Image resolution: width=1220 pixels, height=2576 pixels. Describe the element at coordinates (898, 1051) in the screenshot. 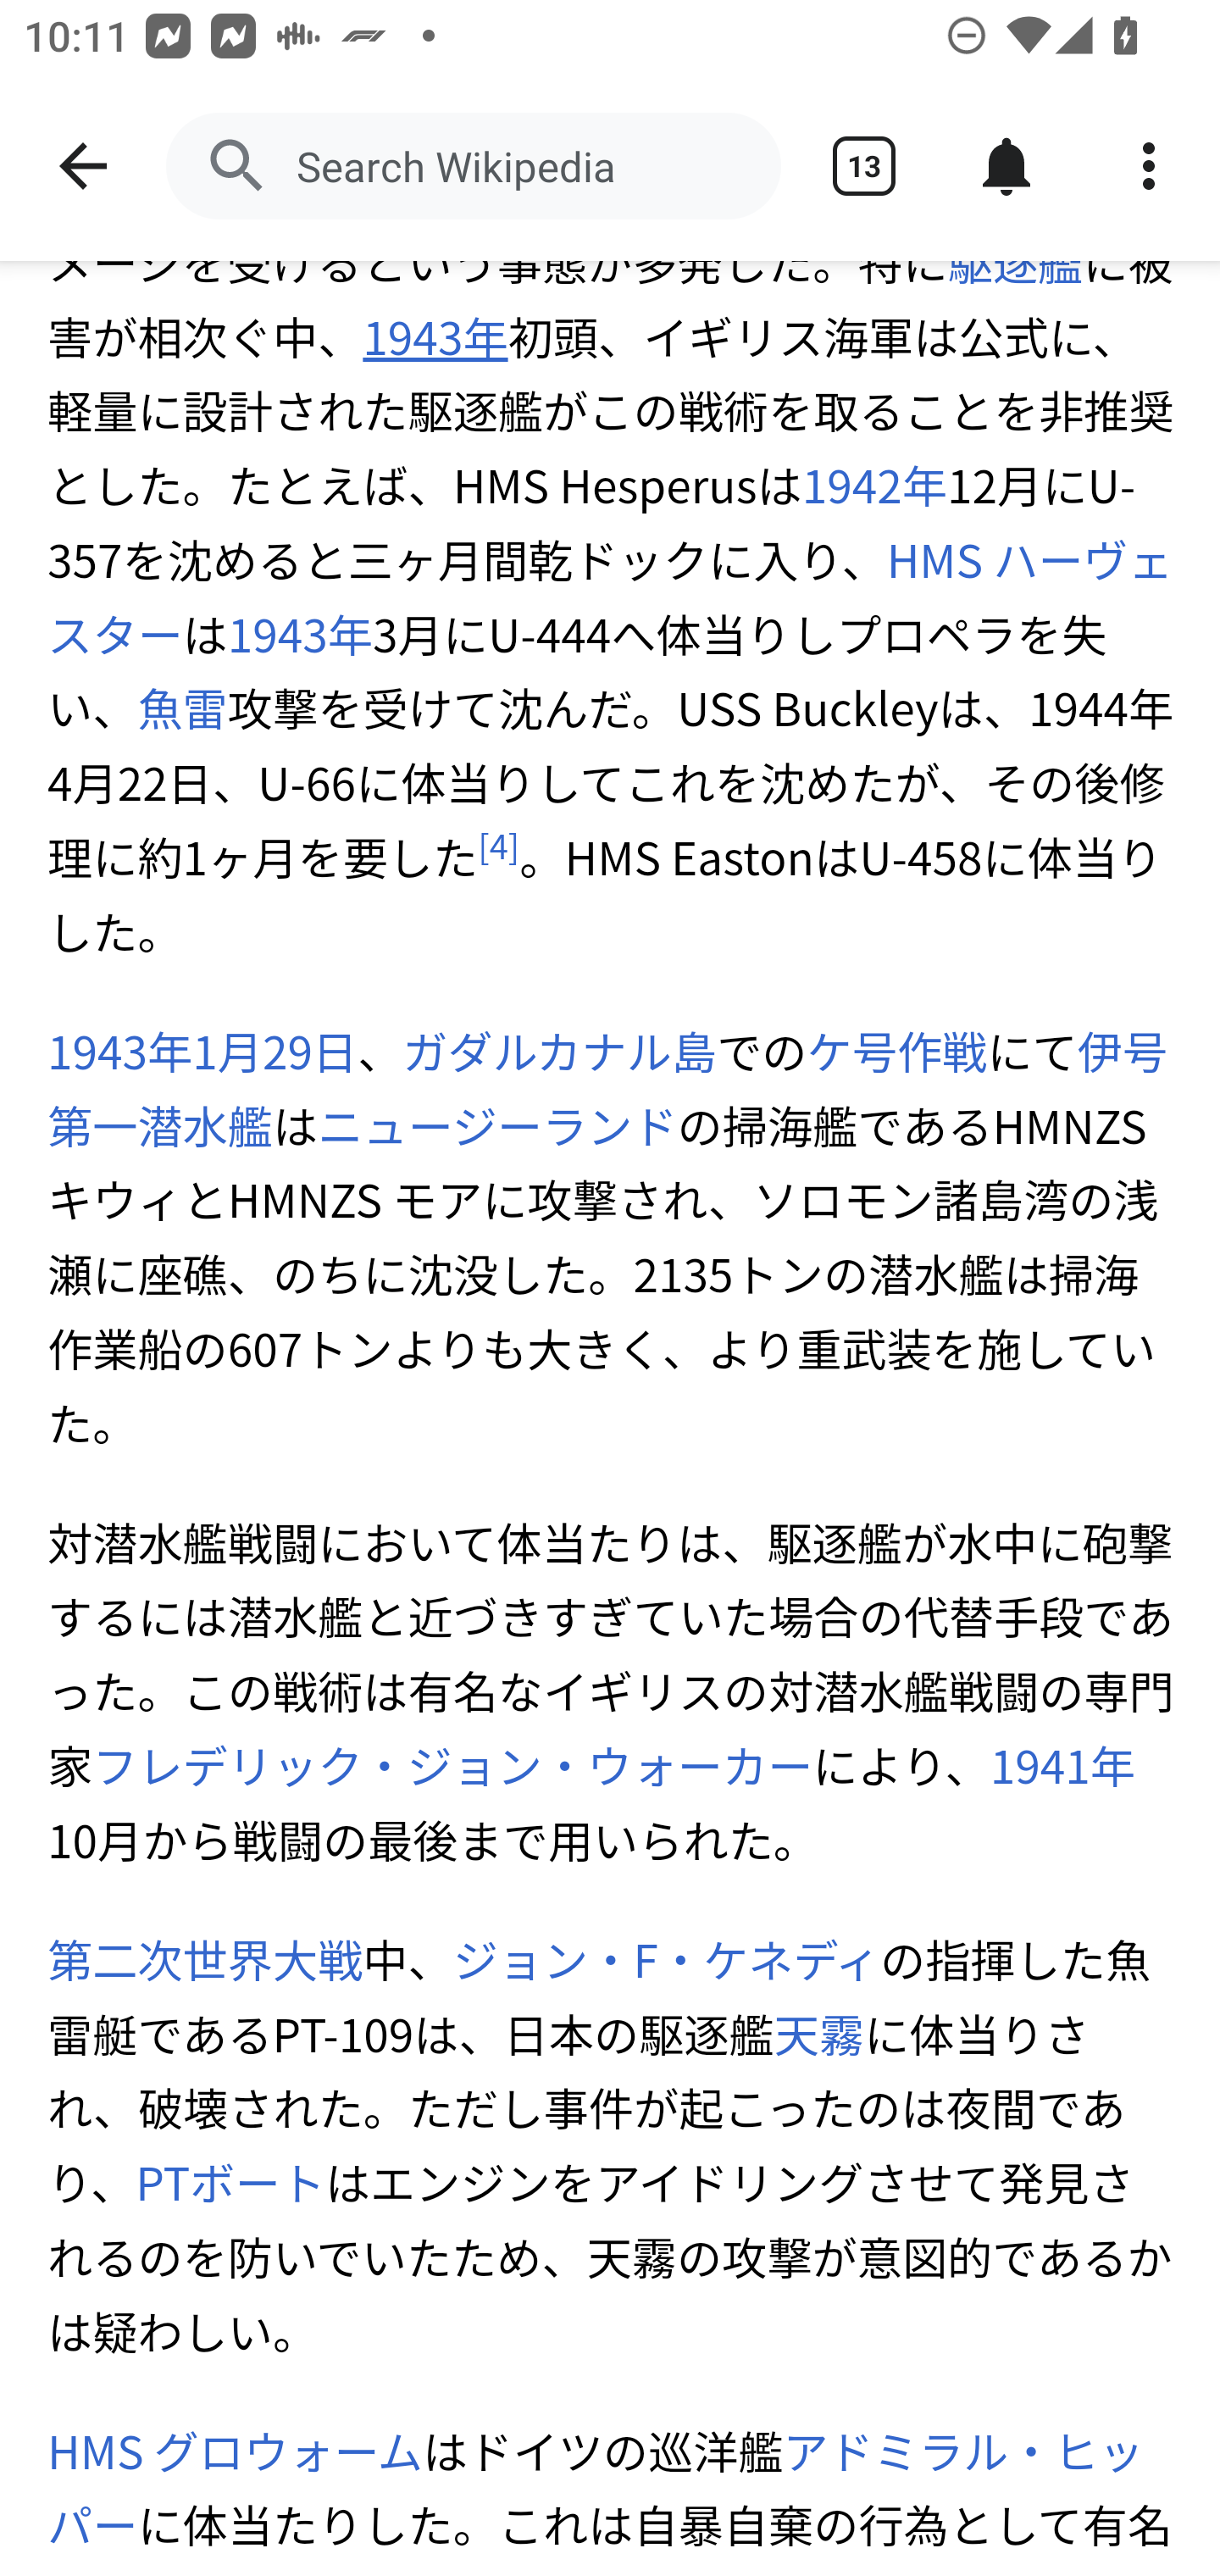

I see `ケ号作戦` at that location.